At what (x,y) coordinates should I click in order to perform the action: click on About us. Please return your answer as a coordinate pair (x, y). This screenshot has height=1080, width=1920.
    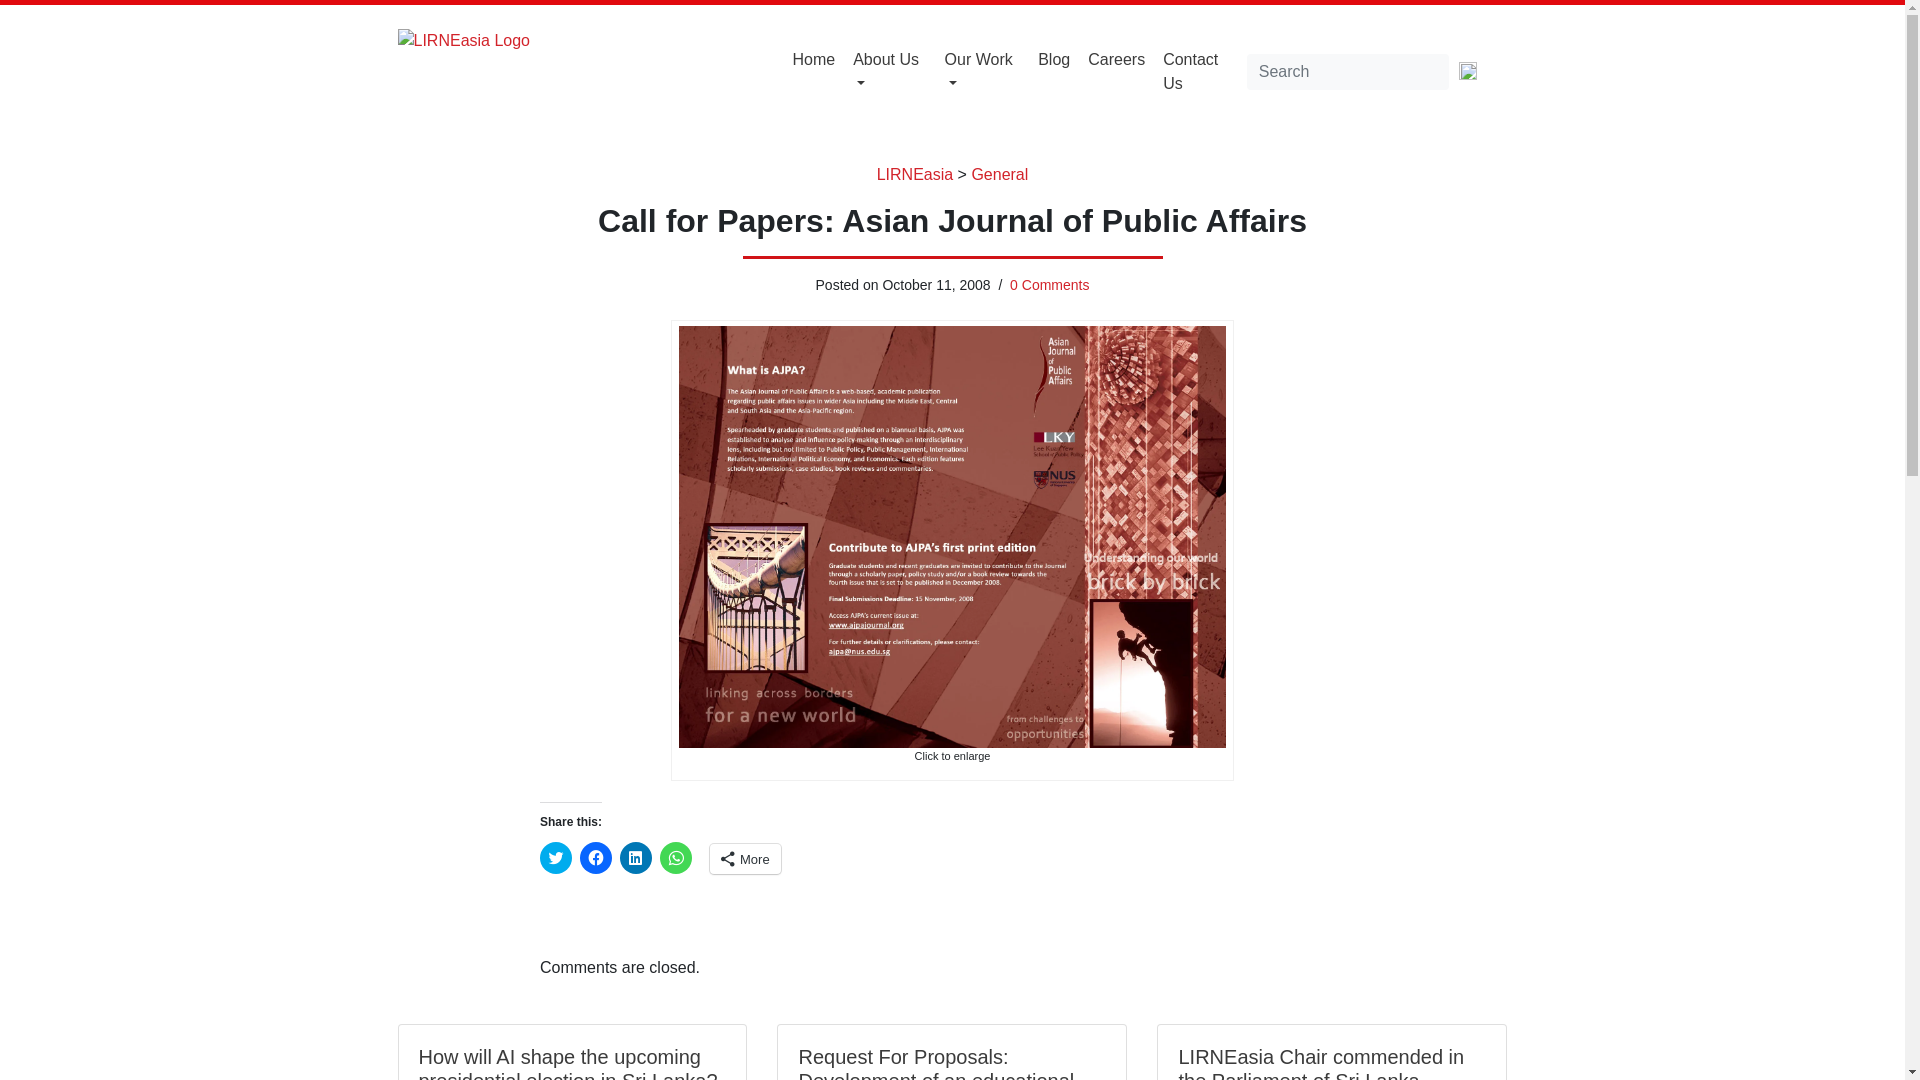
    Looking at the image, I should click on (890, 71).